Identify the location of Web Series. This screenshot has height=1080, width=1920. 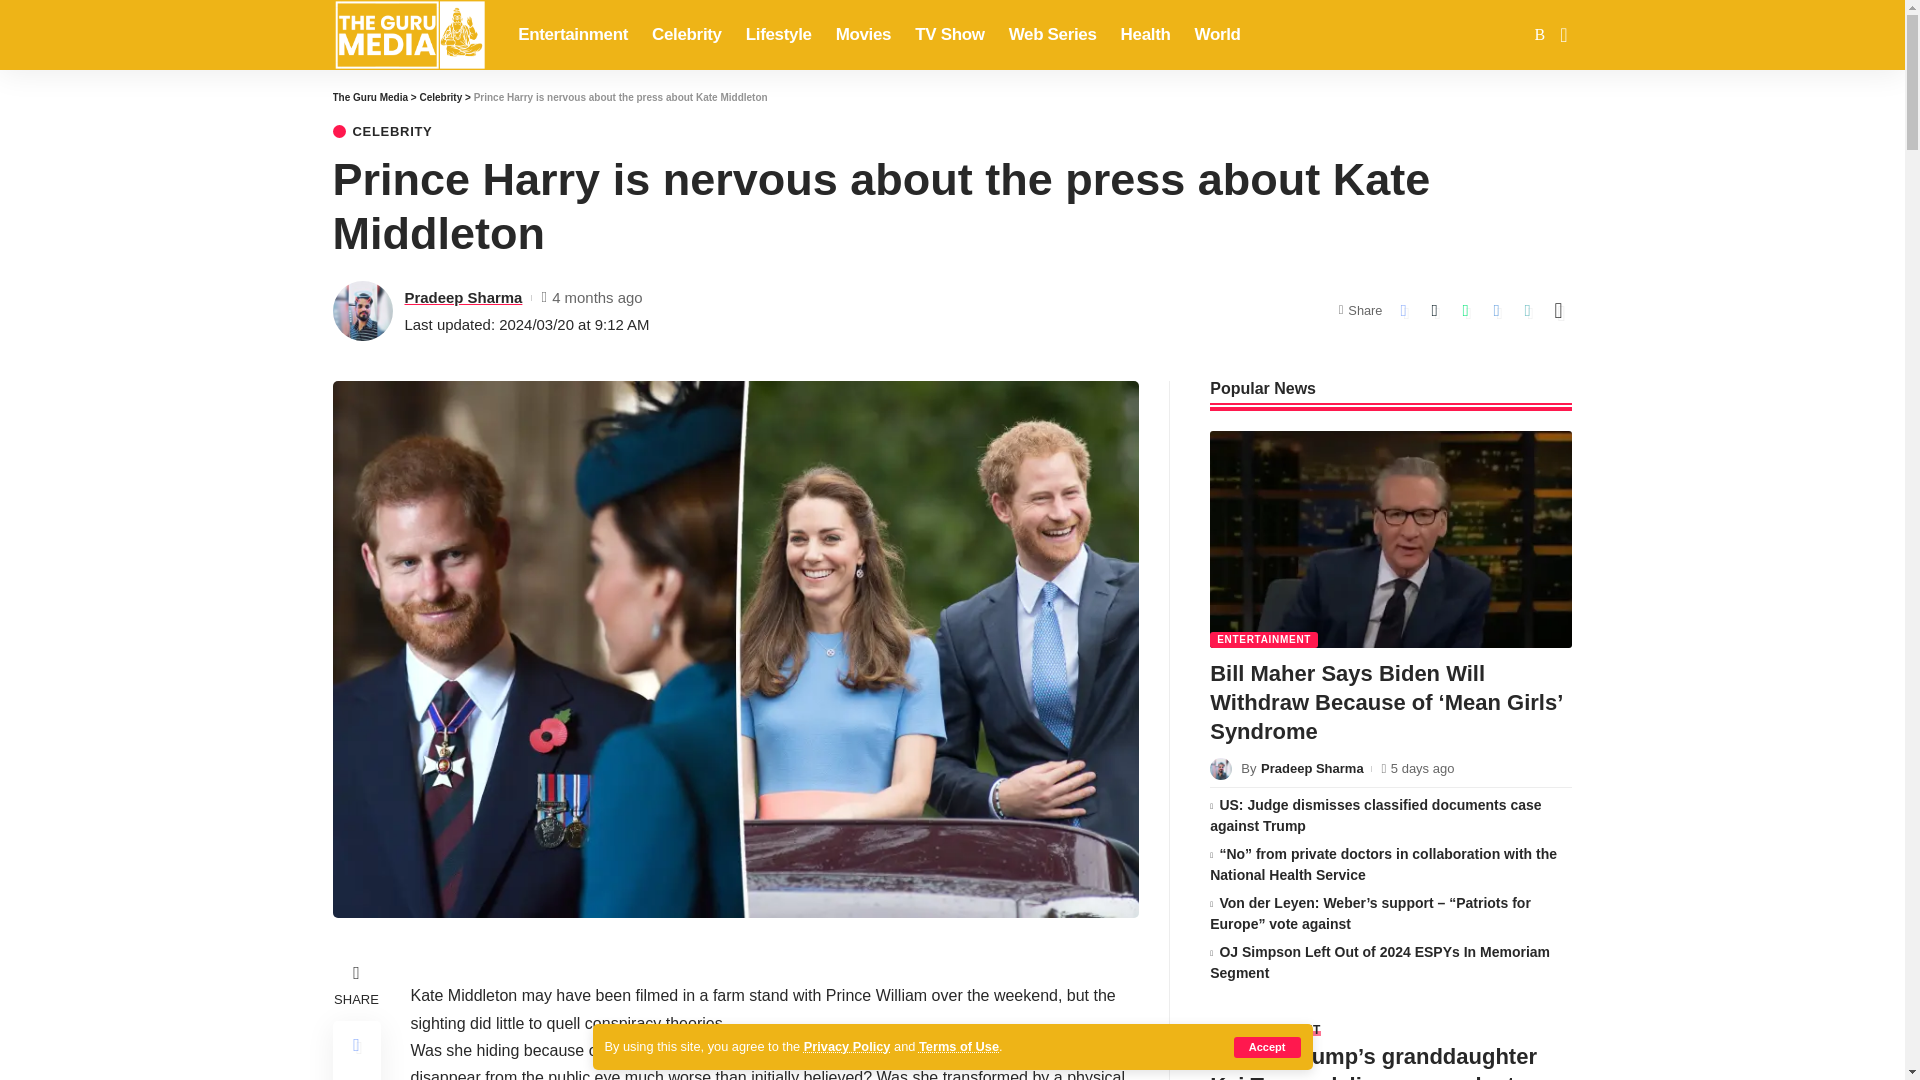
(1052, 35).